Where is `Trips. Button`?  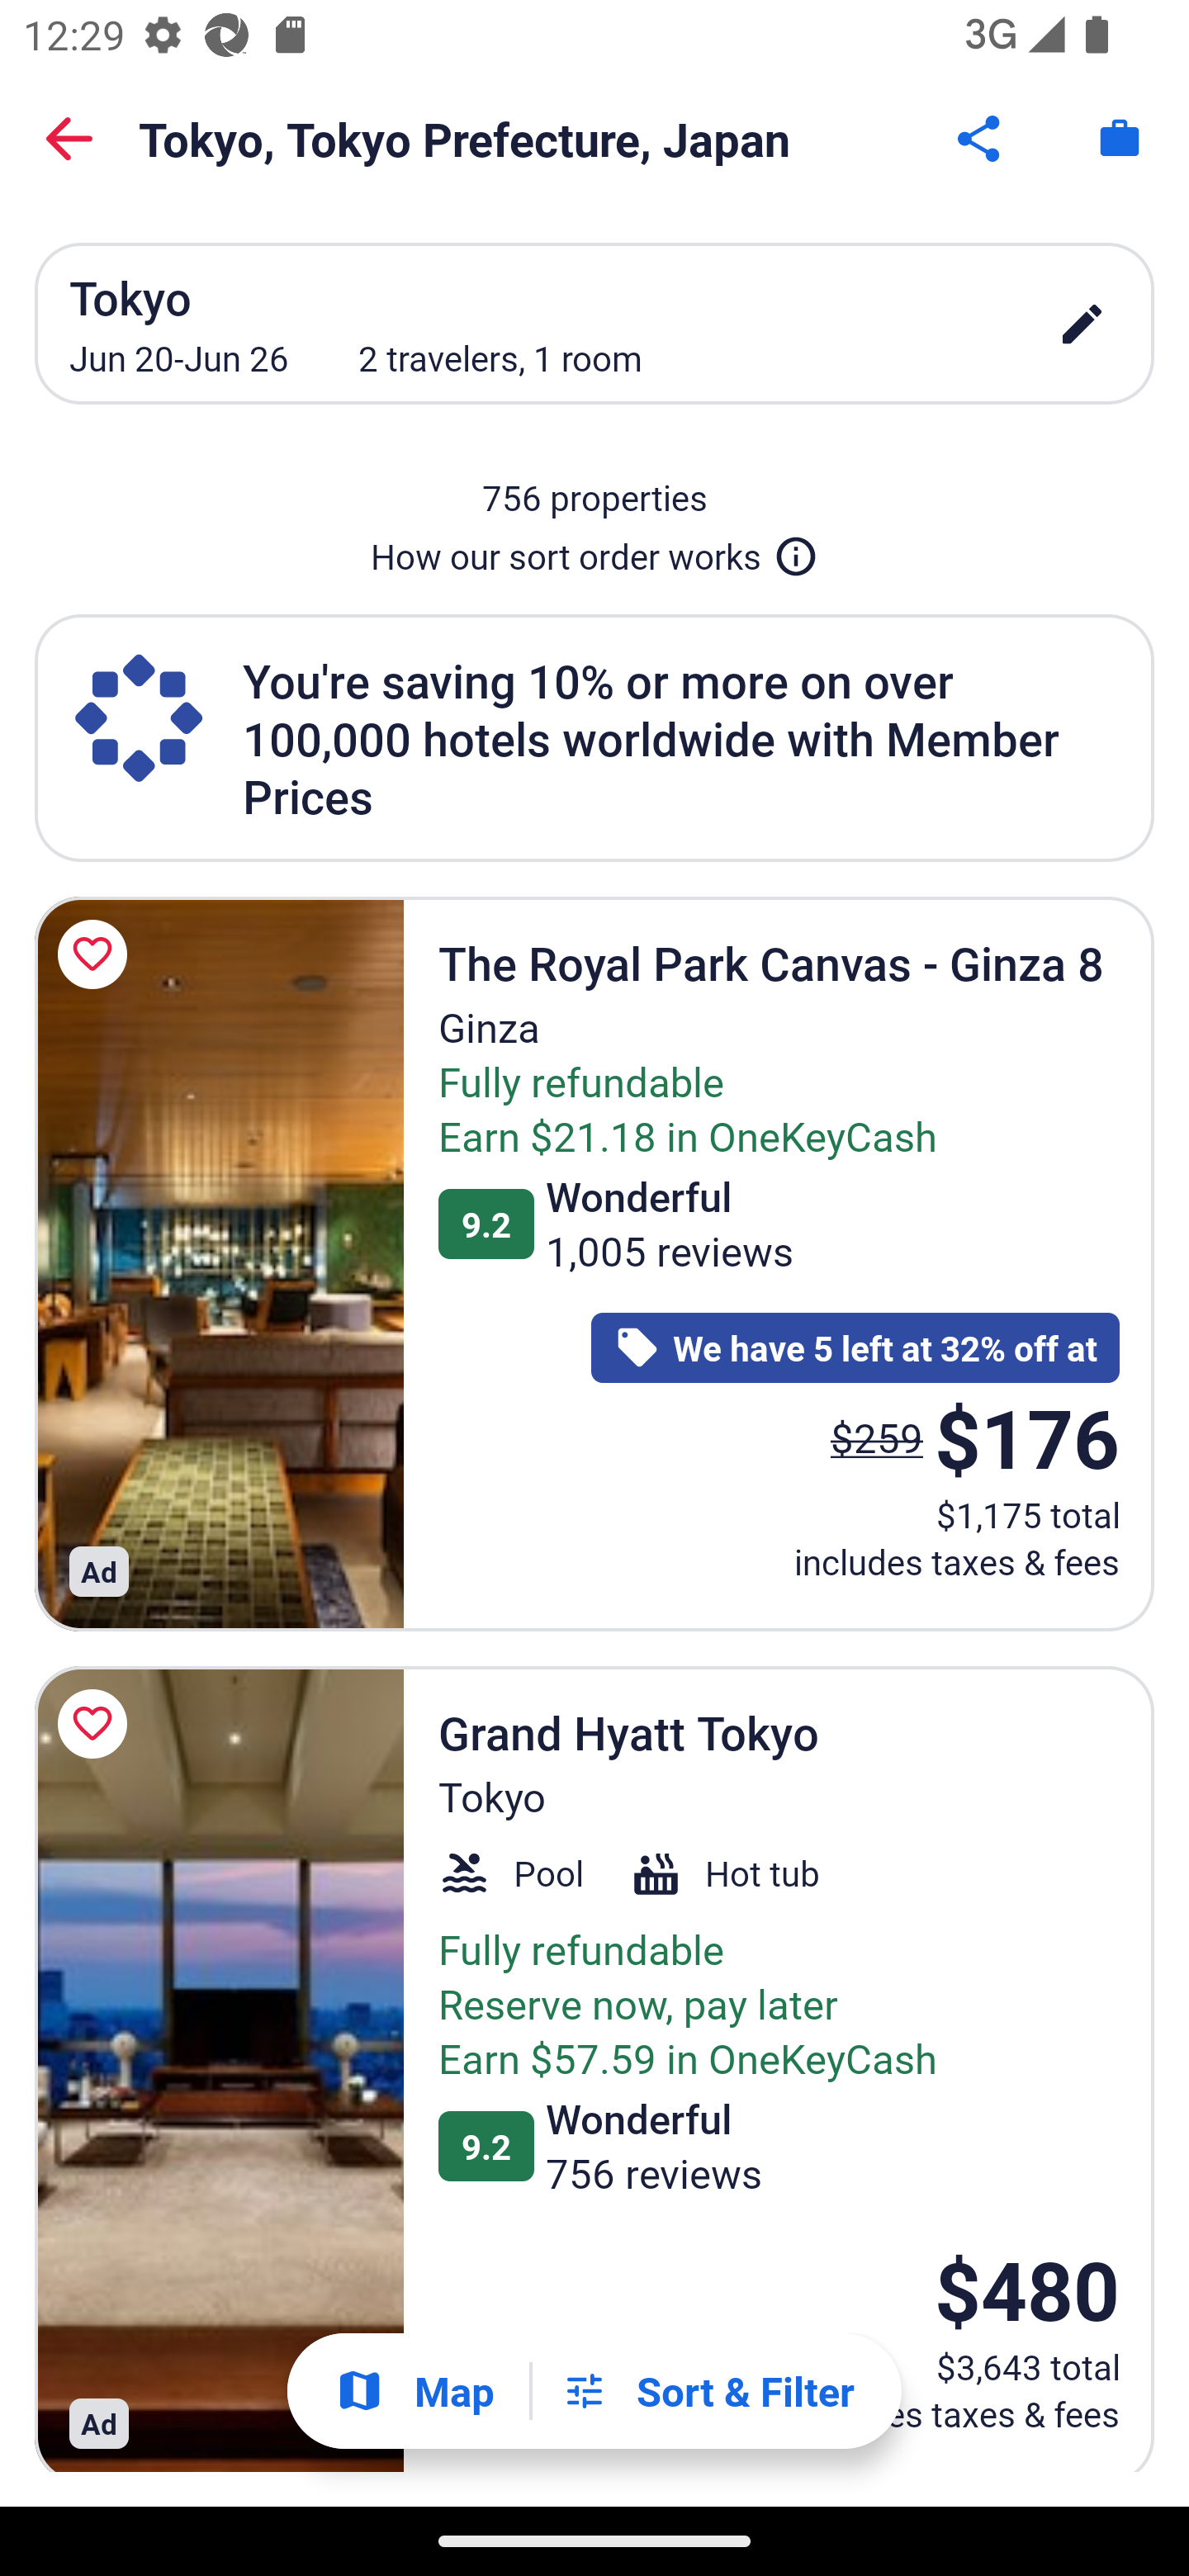
Trips. Button is located at coordinates (1120, 139).